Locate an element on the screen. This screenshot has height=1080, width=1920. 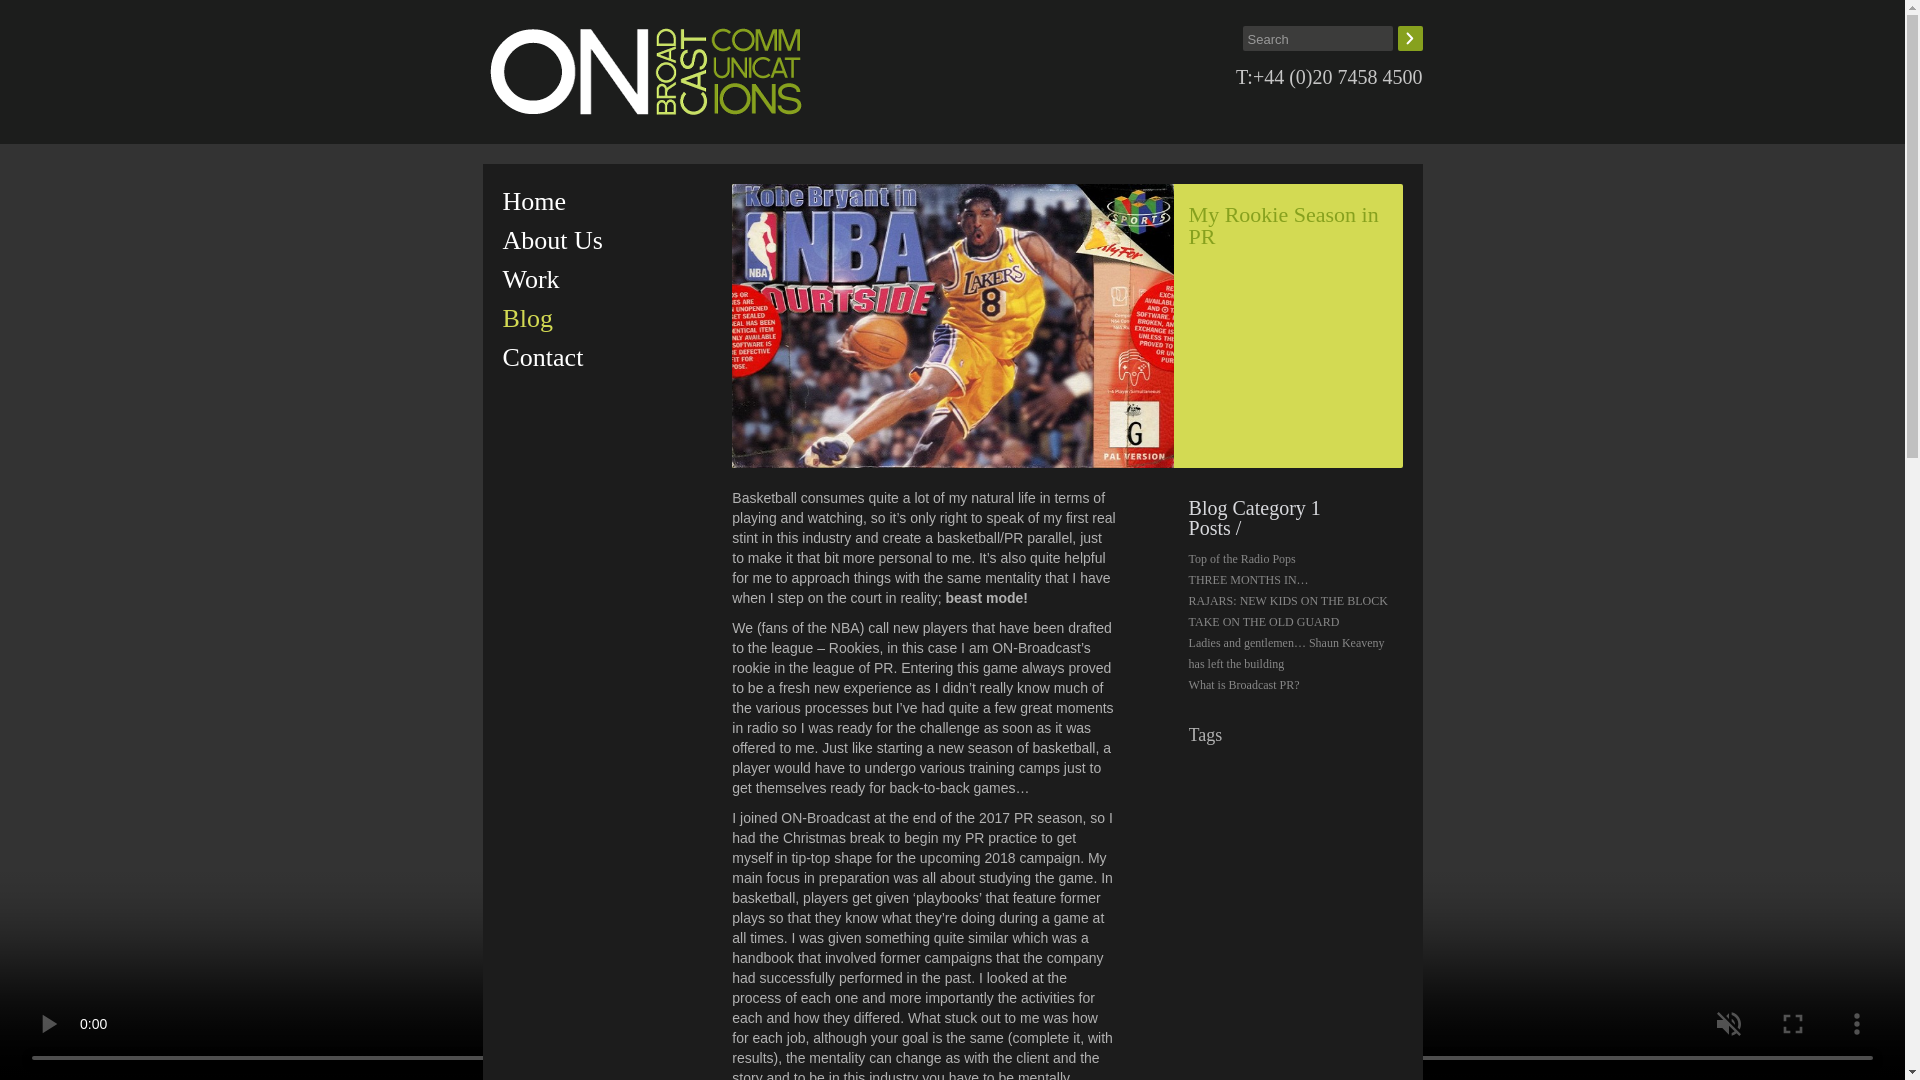
RAJARS: NEW KIDS ON THE BLOCK TAKE ON THE OLD GUARD is located at coordinates (1288, 611).